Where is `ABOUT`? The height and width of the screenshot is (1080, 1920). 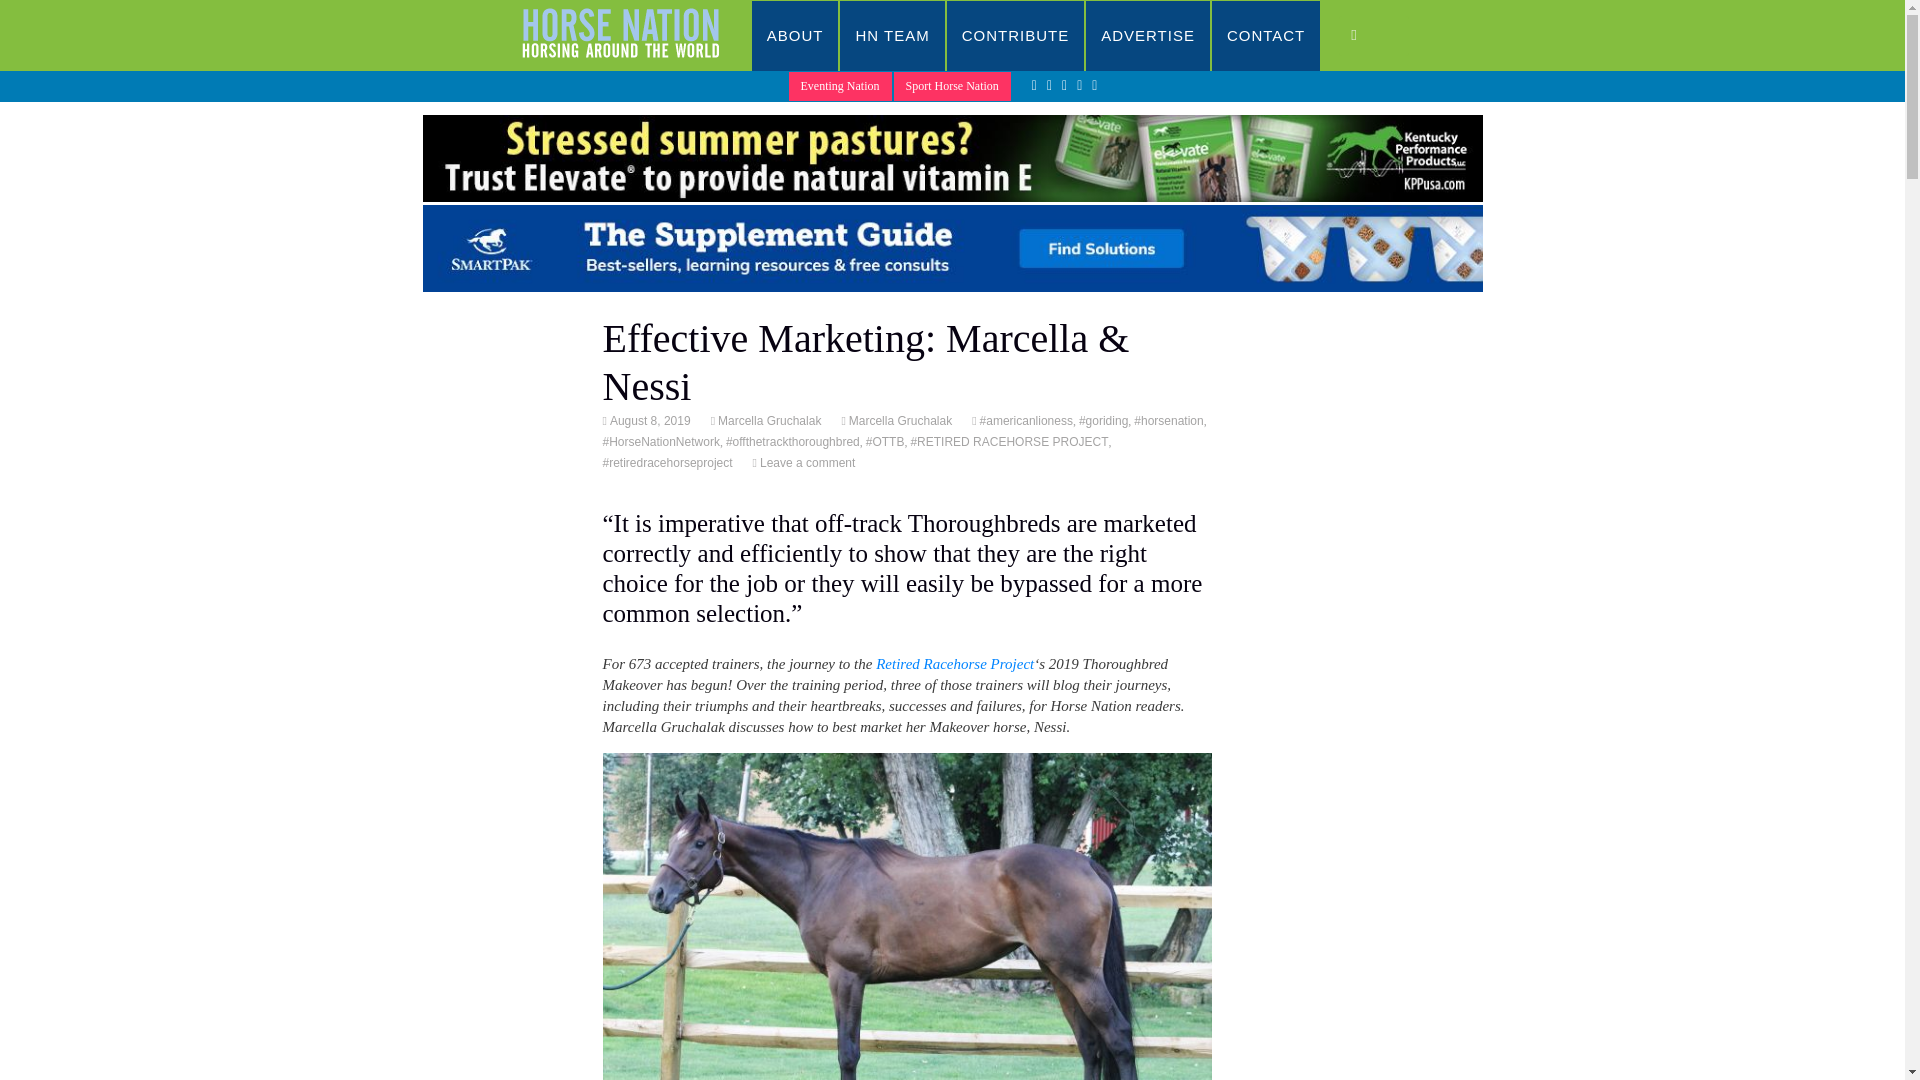
ABOUT is located at coordinates (796, 36).